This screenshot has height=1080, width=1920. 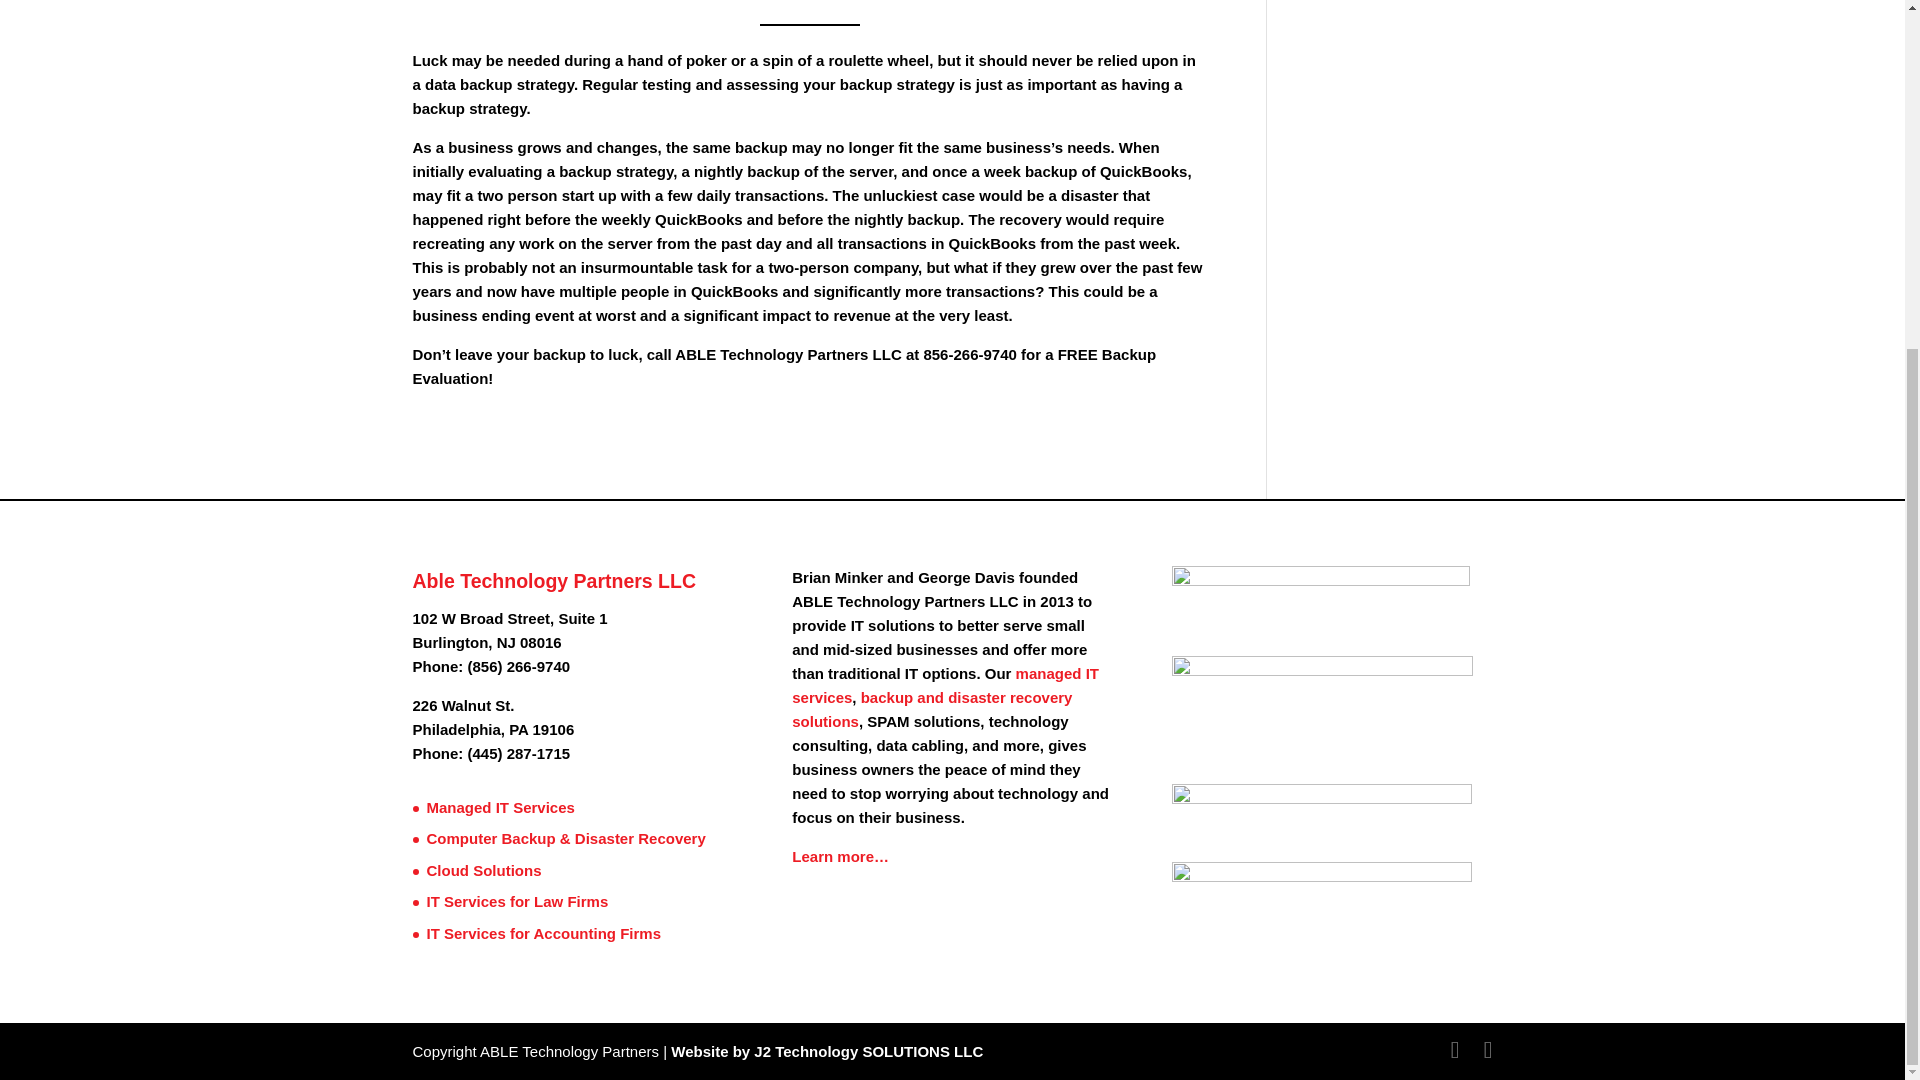 I want to click on Managed IT Services, so click(x=500, y=808).